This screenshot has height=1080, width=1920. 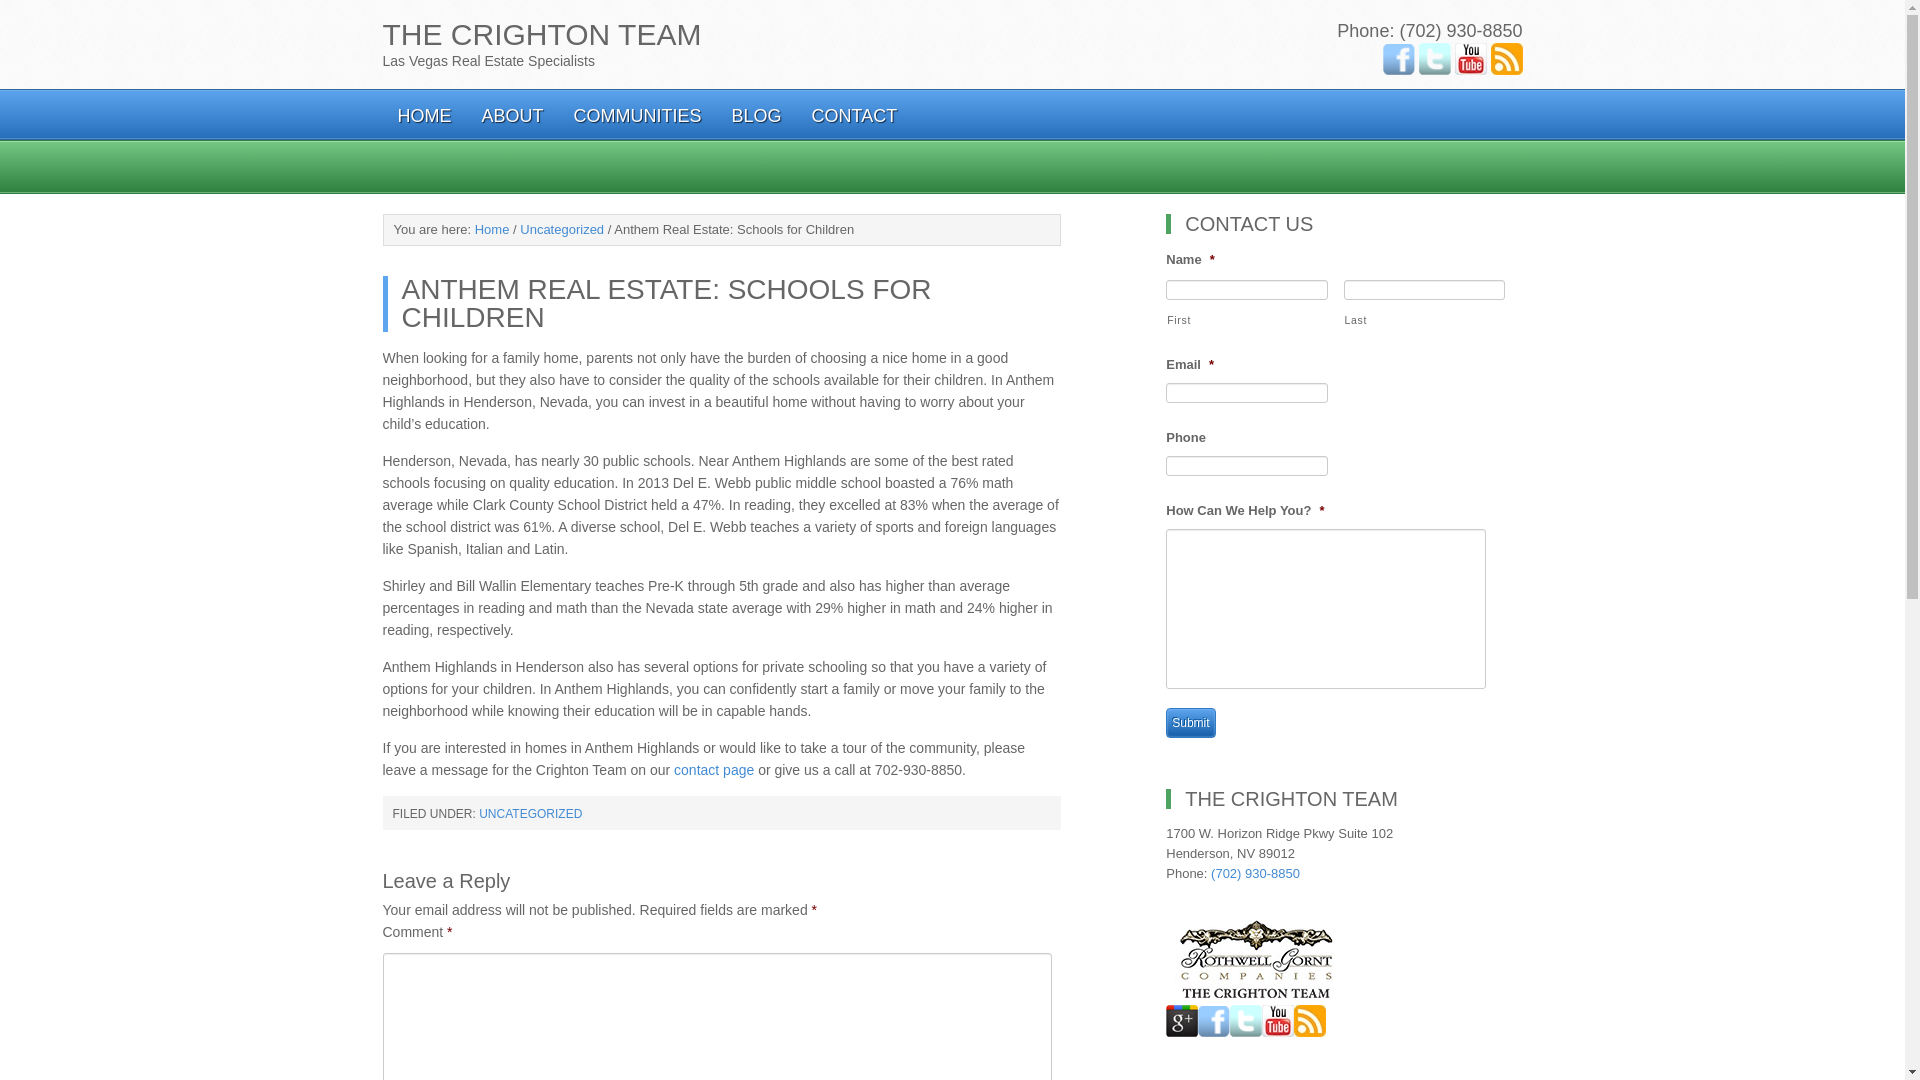 I want to click on BLOG, so click(x=756, y=114).